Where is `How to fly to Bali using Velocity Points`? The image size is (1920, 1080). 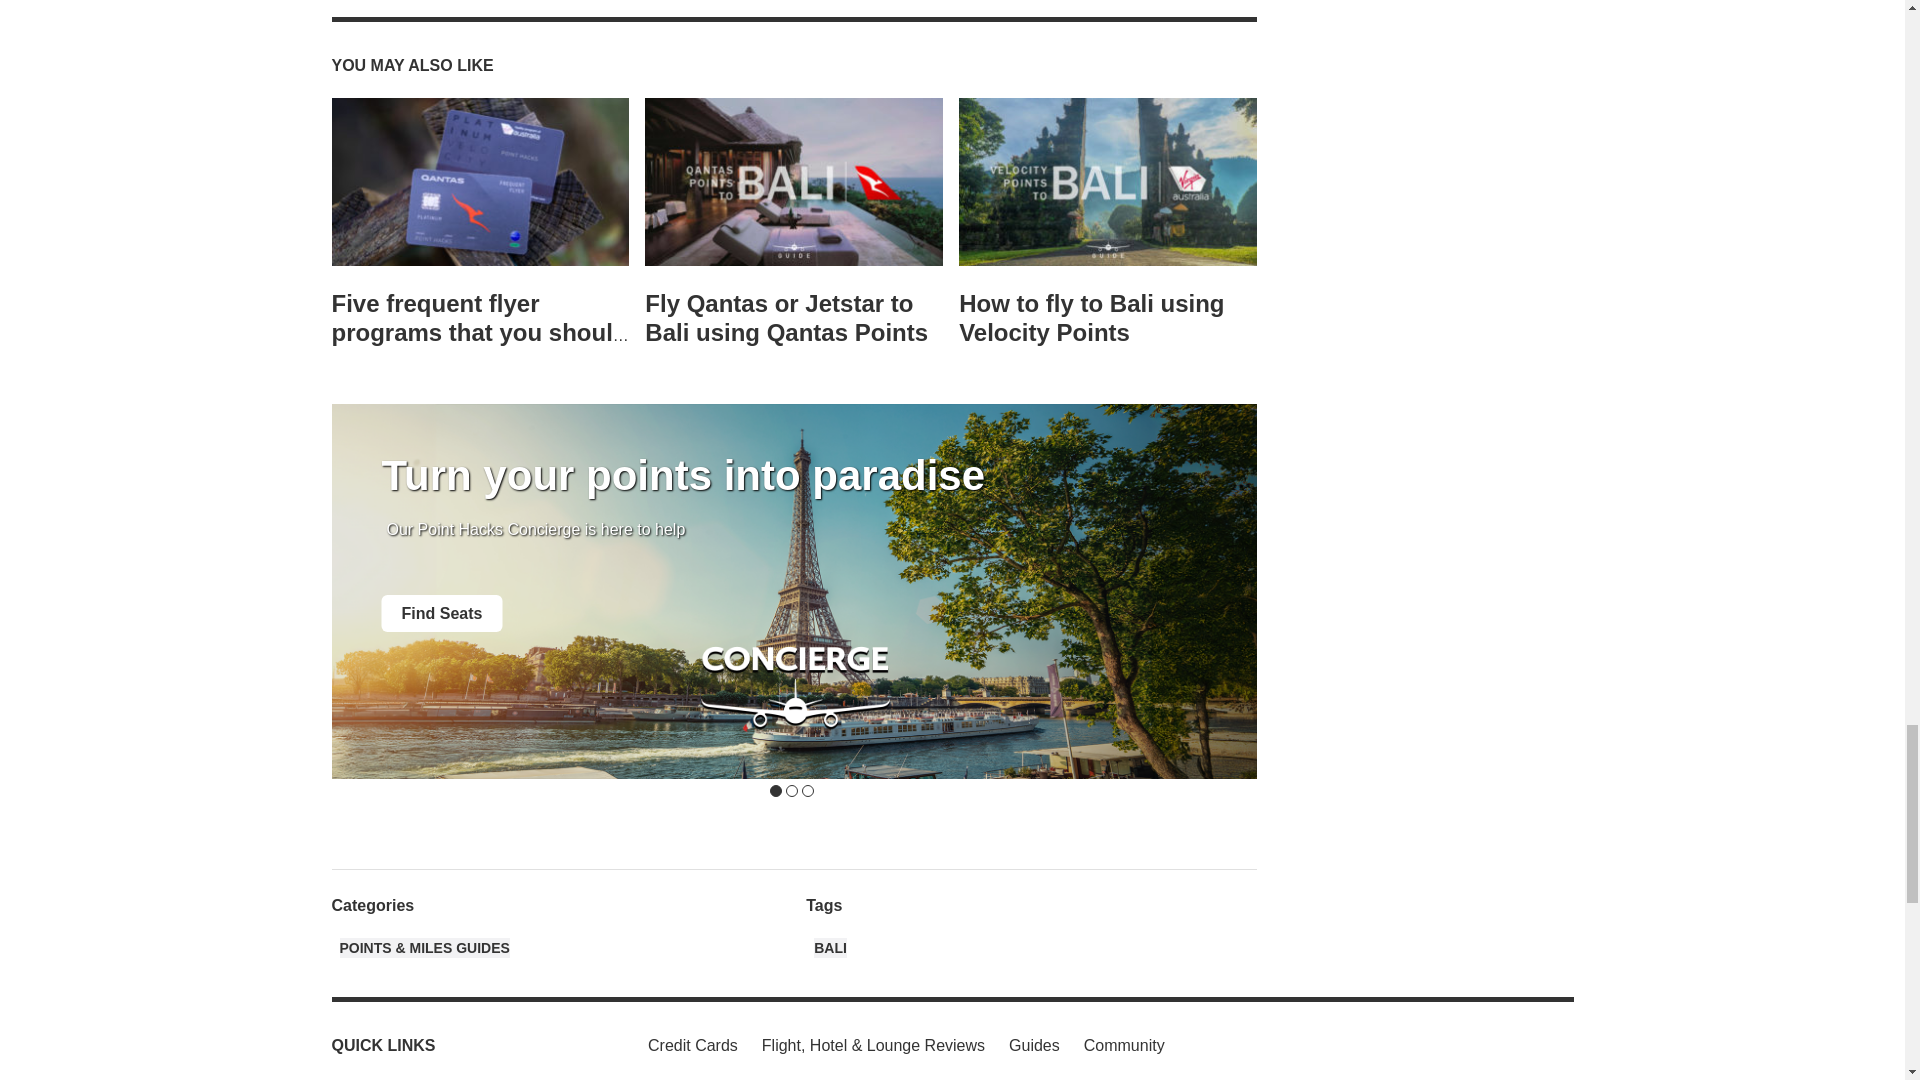 How to fly to Bali using Velocity Points is located at coordinates (1091, 318).